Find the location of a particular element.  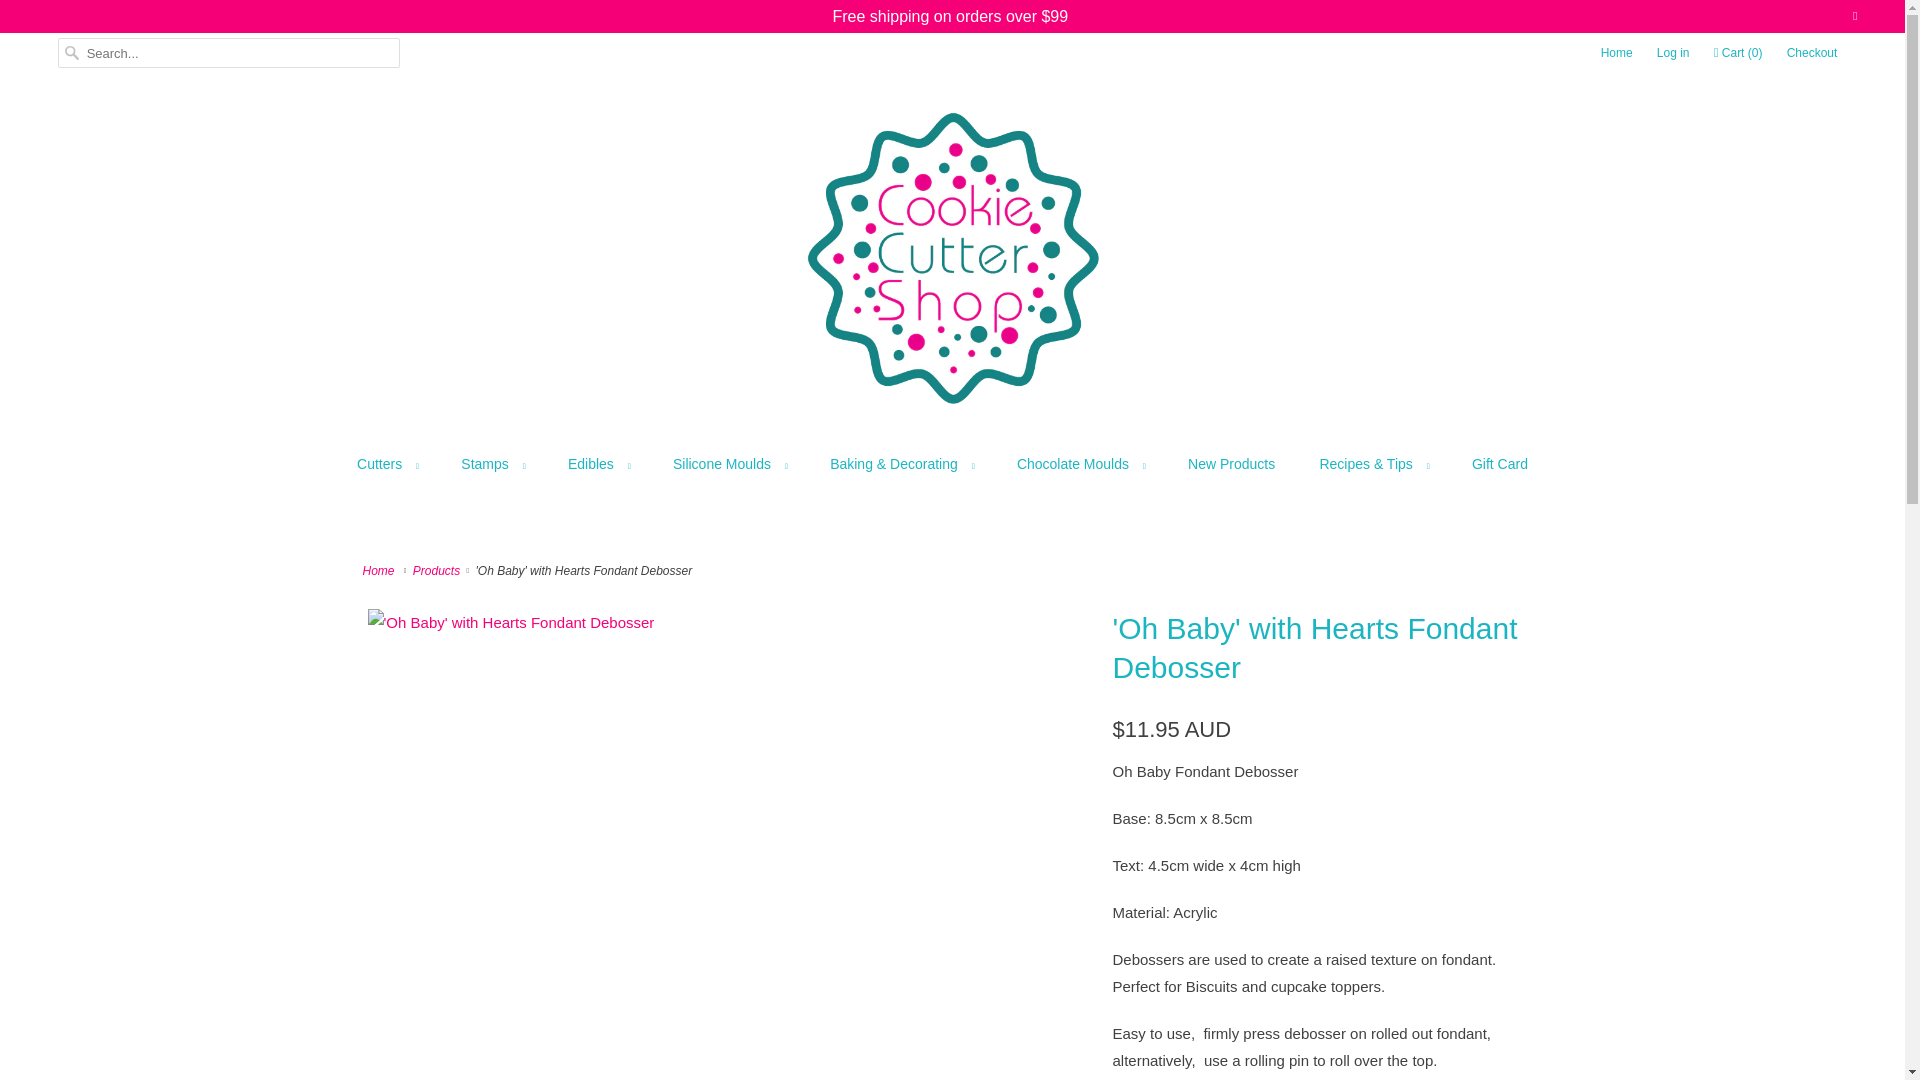

Products is located at coordinates (438, 570).